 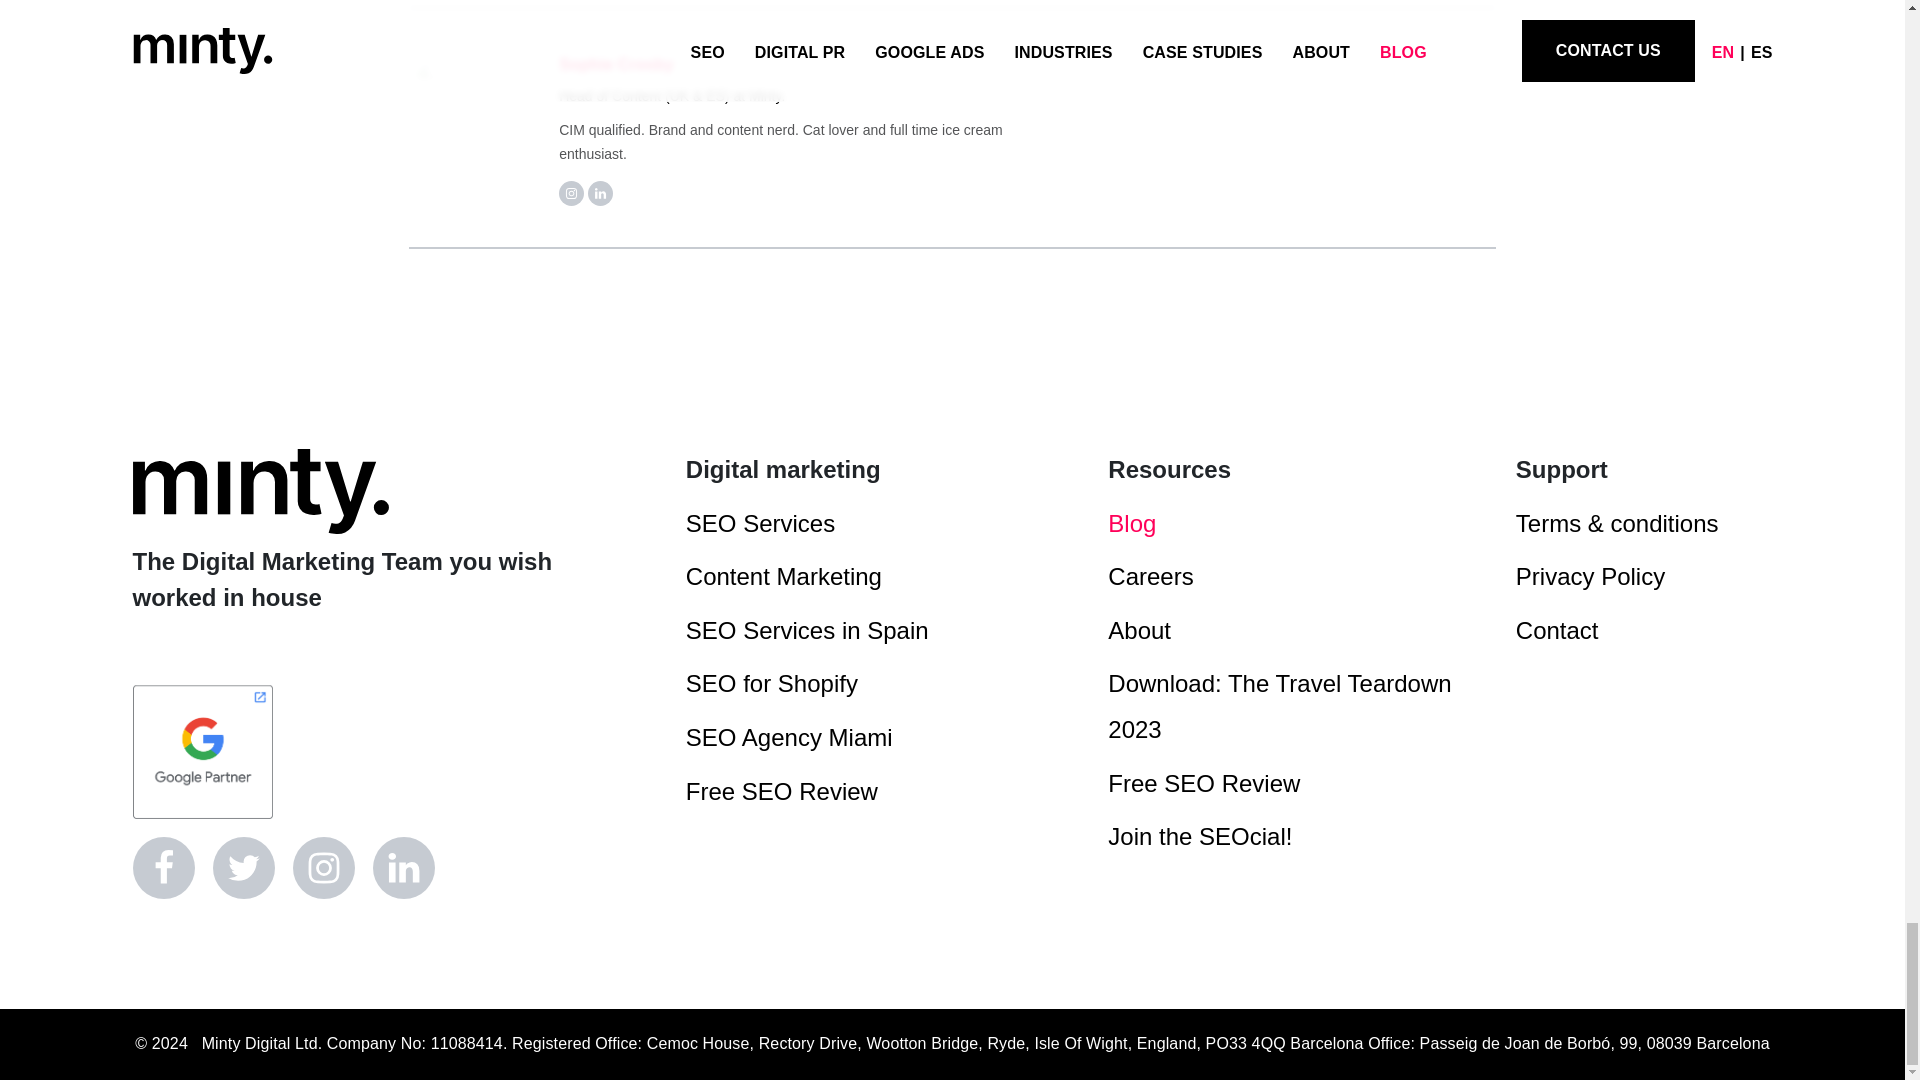 I want to click on LinkedIn, so click(x=402, y=868).